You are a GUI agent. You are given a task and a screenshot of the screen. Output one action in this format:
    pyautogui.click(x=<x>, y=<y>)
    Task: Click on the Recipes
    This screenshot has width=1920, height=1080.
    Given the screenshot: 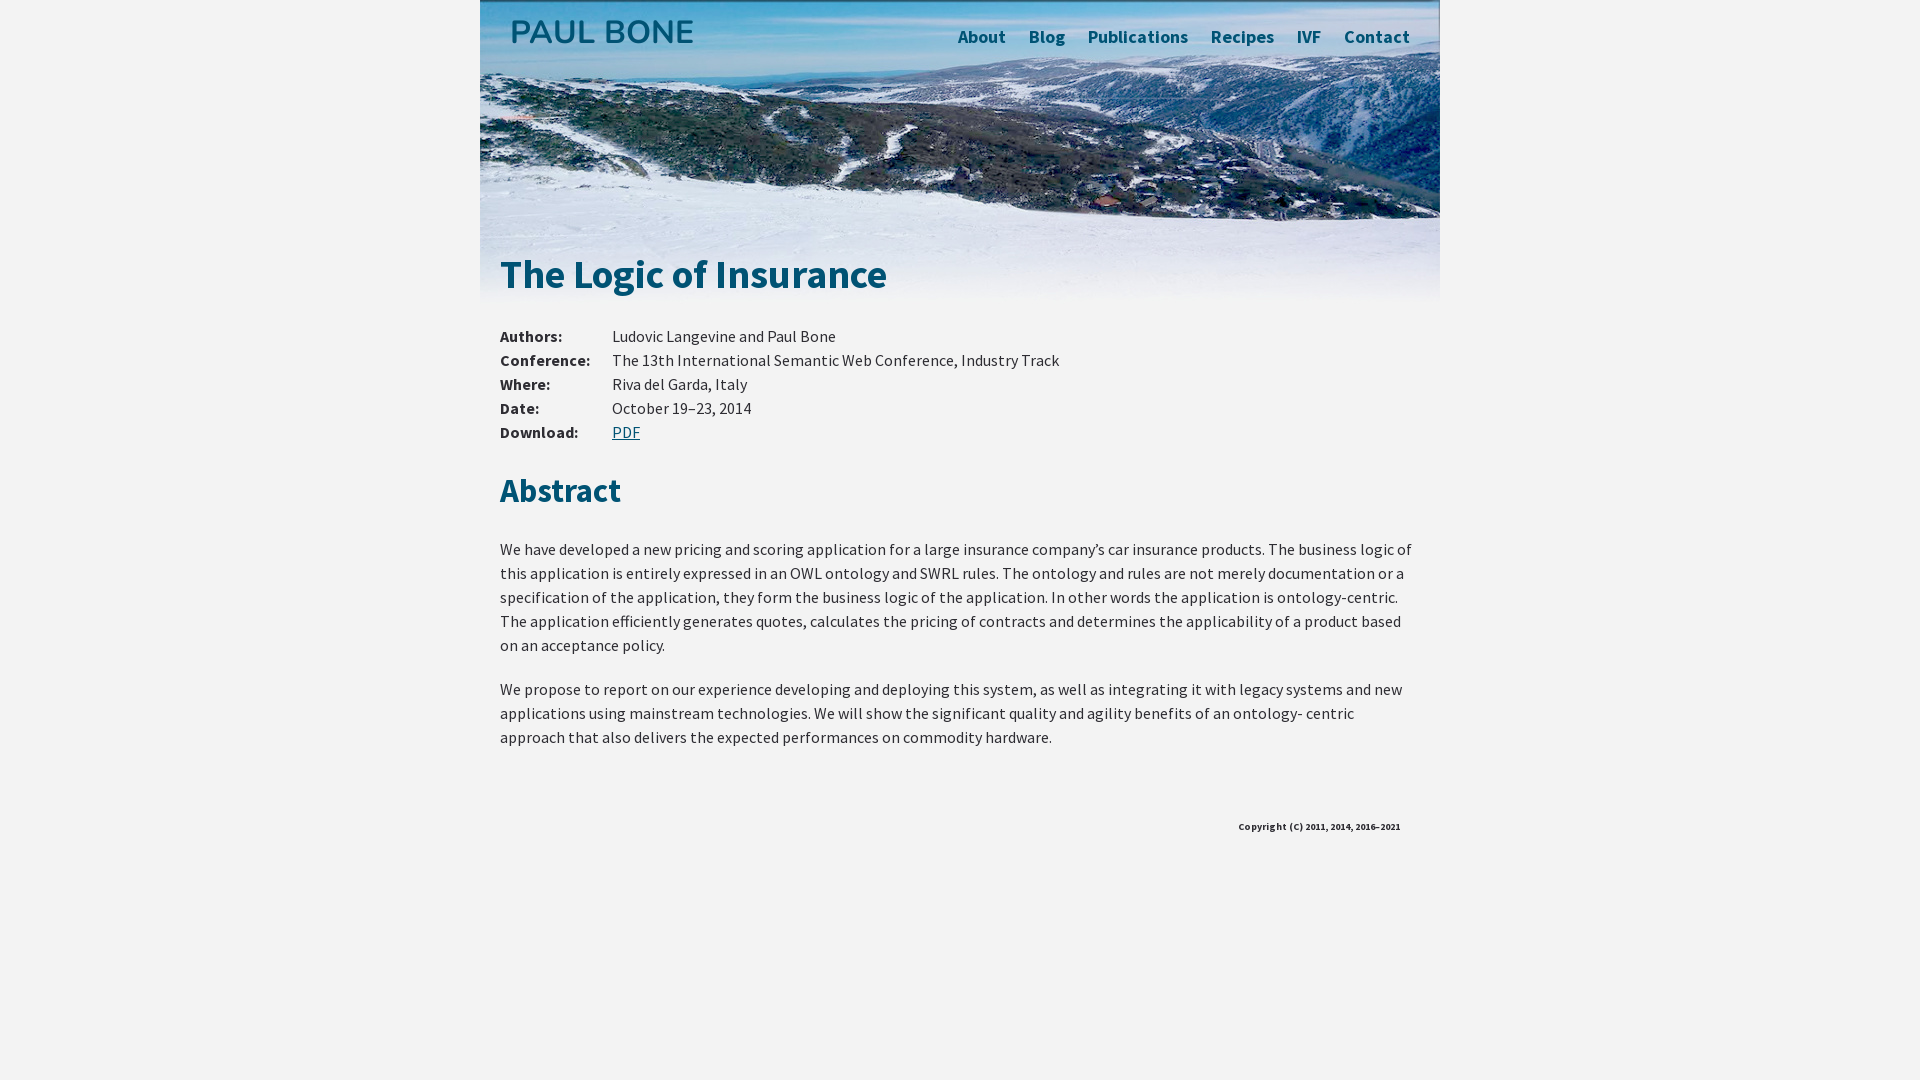 What is the action you would take?
    pyautogui.click(x=1242, y=36)
    